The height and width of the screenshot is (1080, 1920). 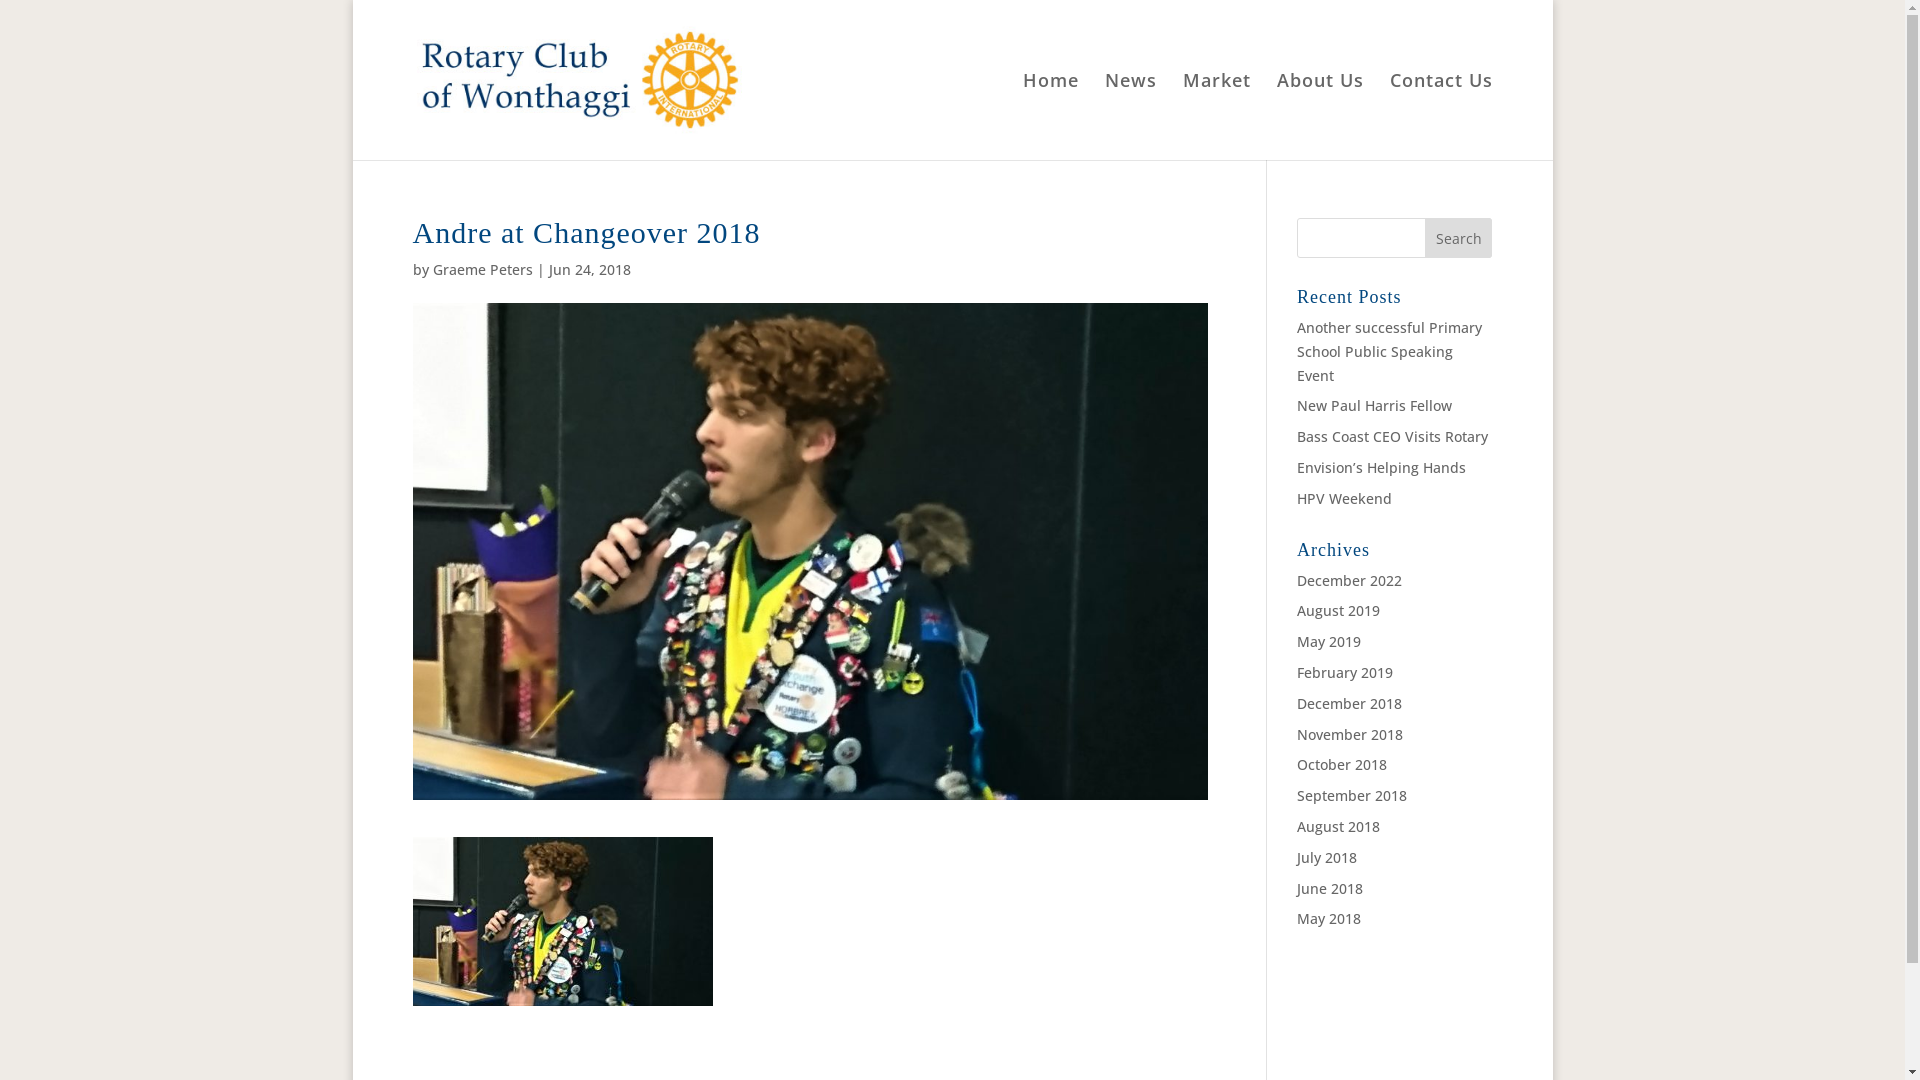 What do you see at coordinates (1345, 672) in the screenshot?
I see `February 2019` at bounding box center [1345, 672].